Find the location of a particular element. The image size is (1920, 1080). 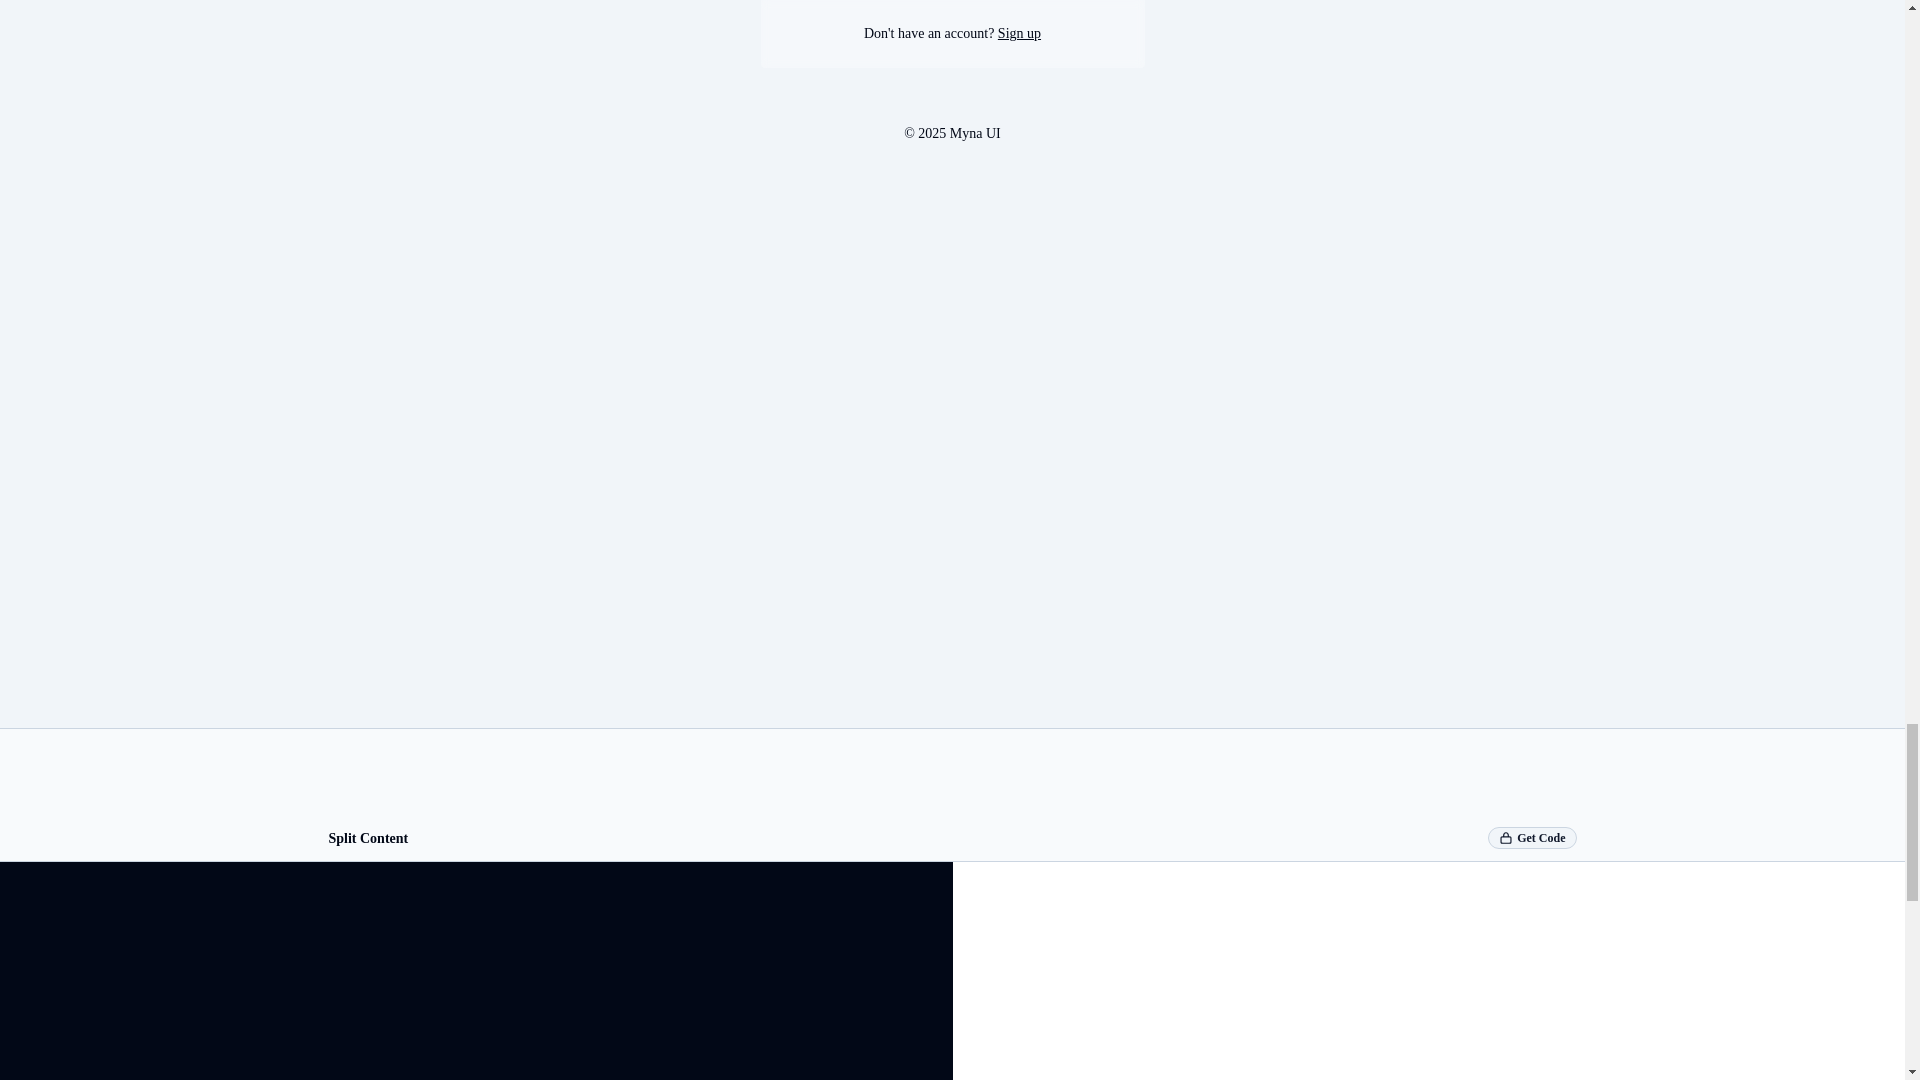

Split Content is located at coordinates (368, 838).